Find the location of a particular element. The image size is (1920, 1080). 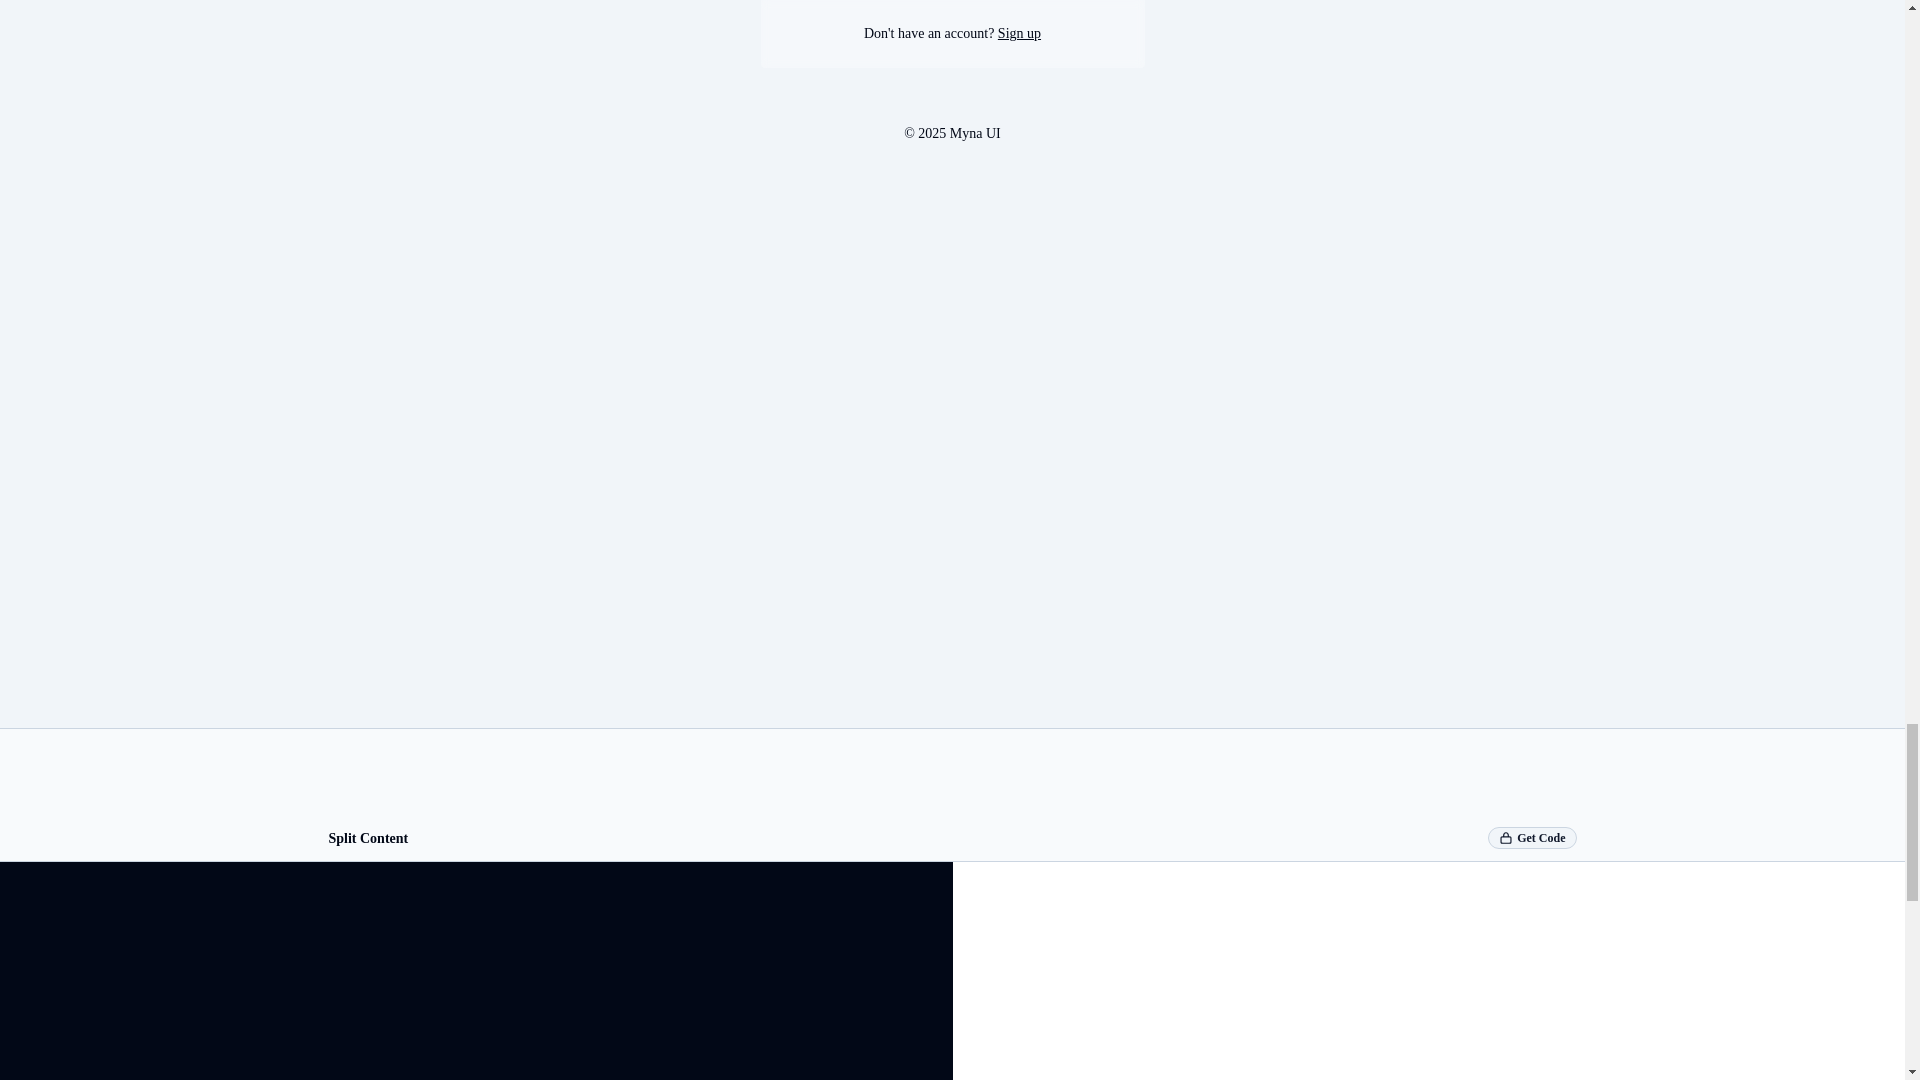

Split Content is located at coordinates (368, 838).